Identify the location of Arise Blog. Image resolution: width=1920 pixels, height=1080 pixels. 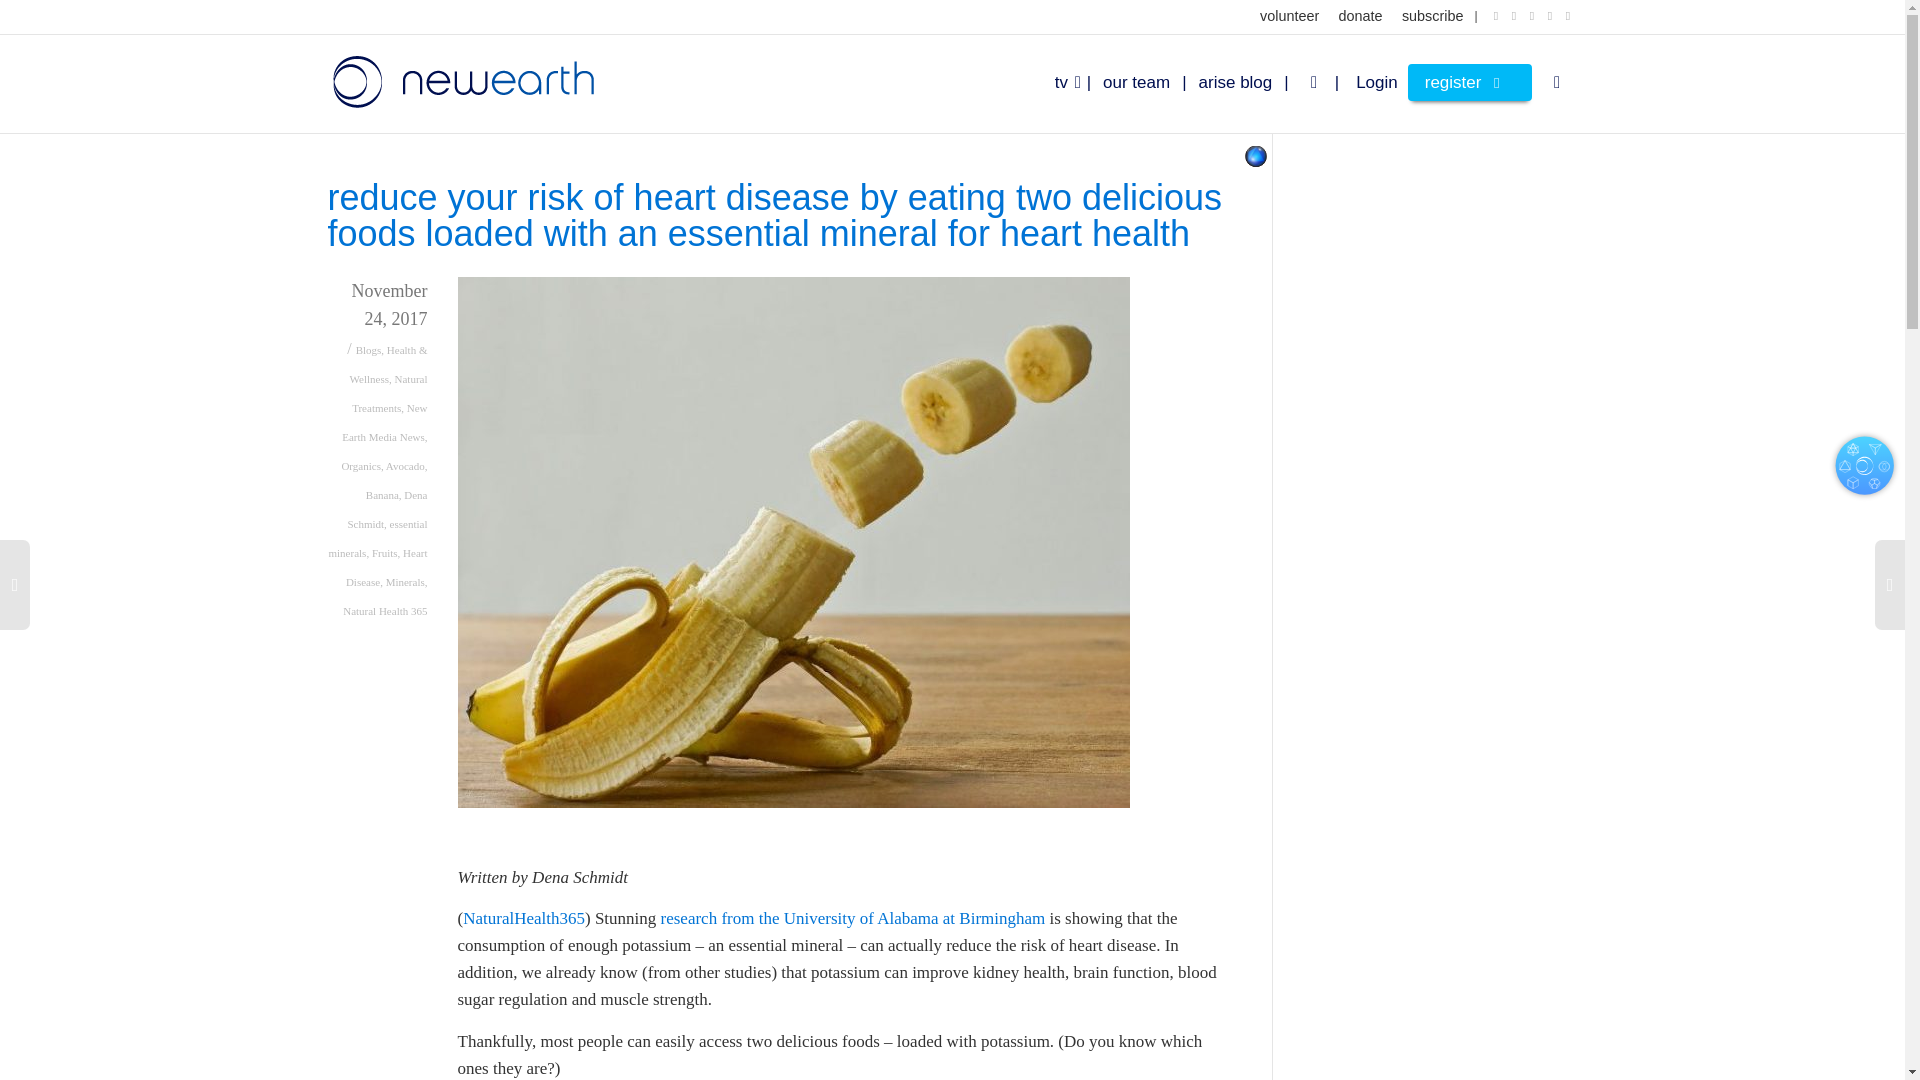
(1250, 82).